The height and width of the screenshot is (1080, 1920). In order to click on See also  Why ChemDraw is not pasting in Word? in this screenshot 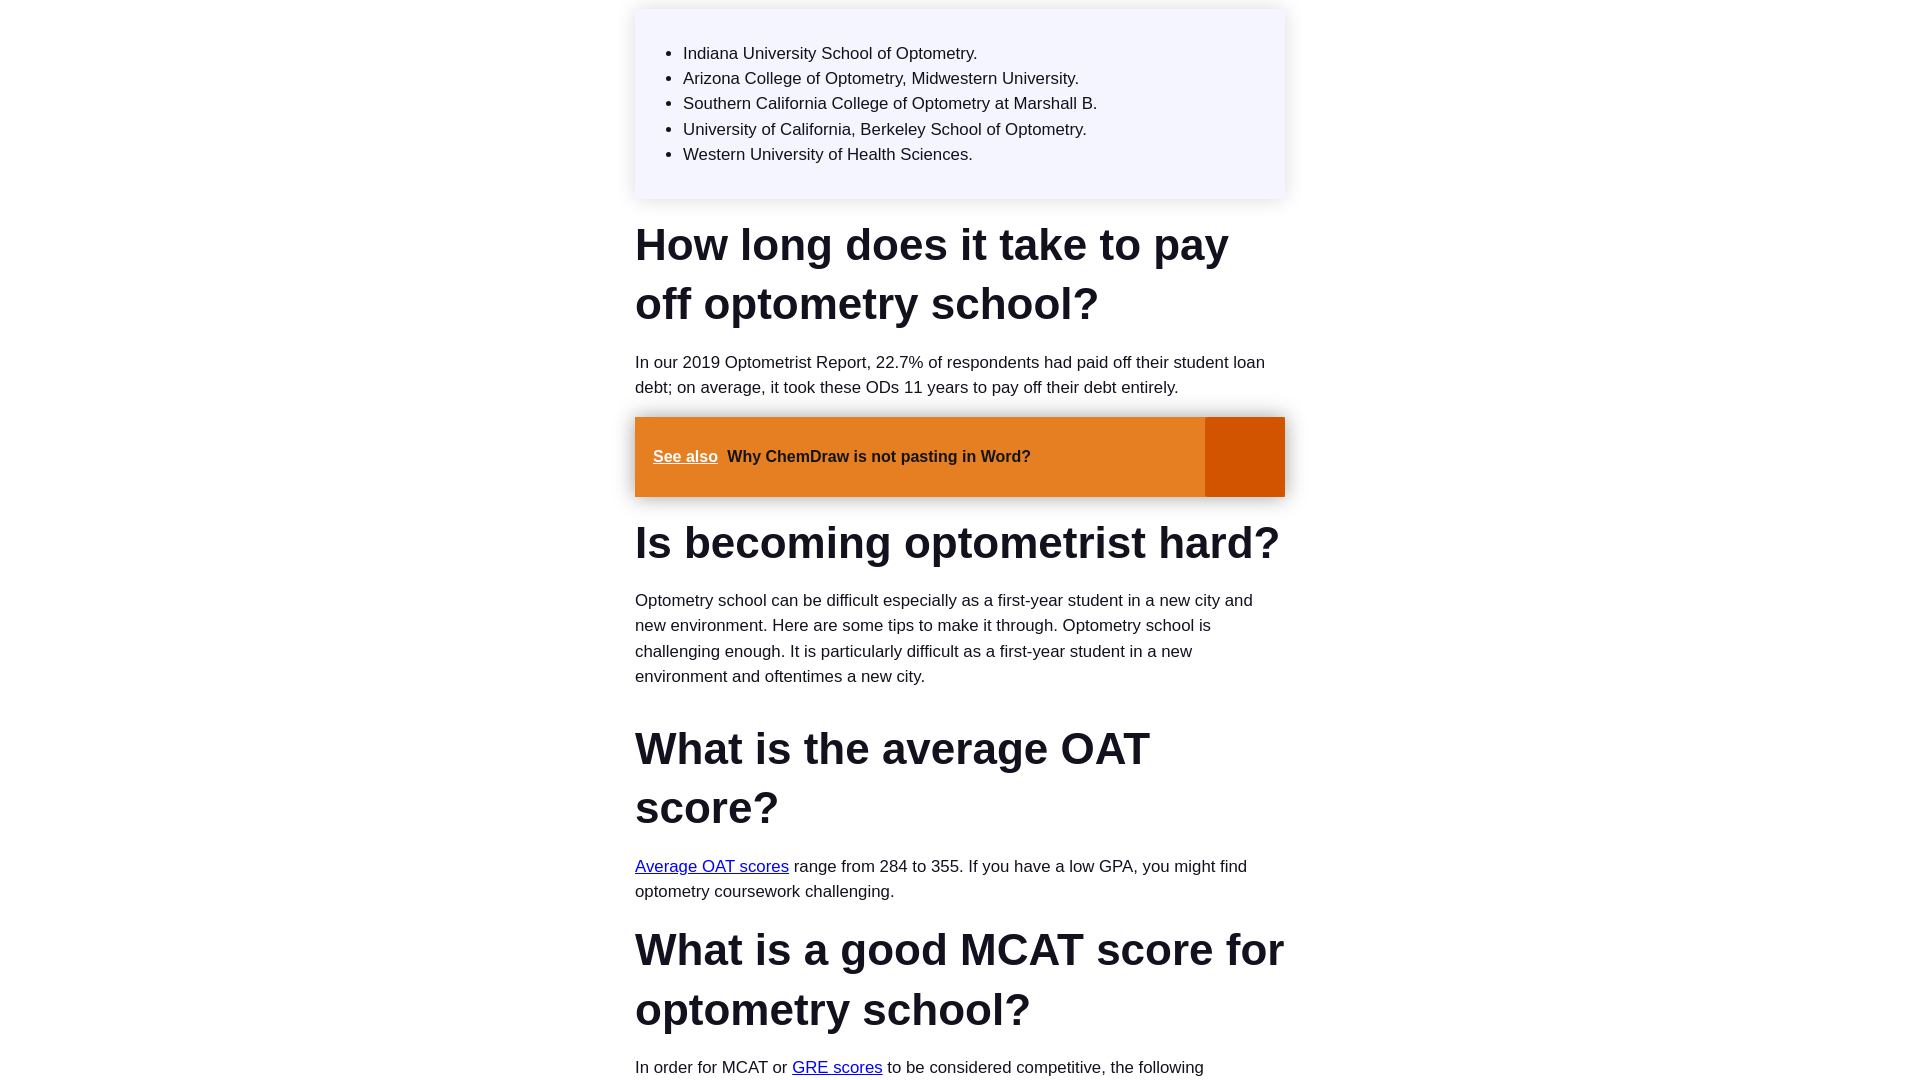, I will do `click(960, 456)`.